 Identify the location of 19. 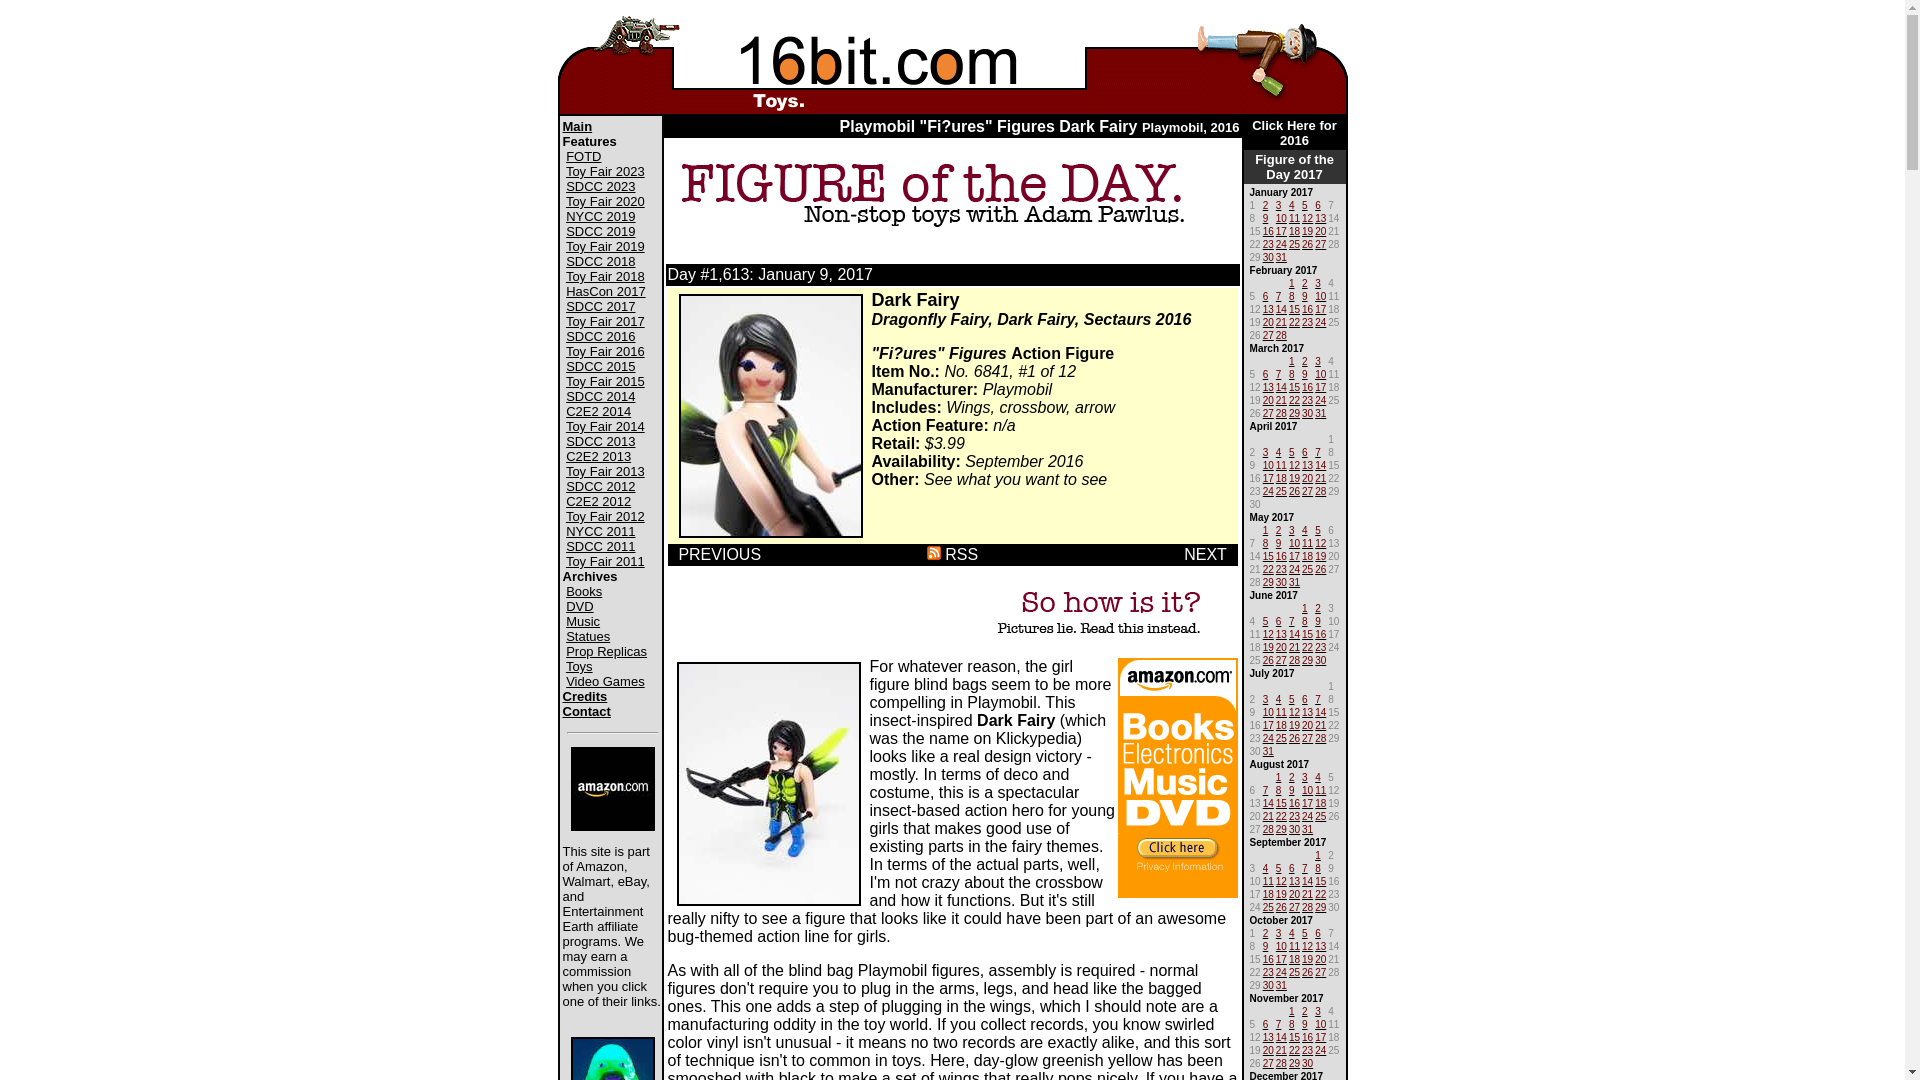
(1308, 230).